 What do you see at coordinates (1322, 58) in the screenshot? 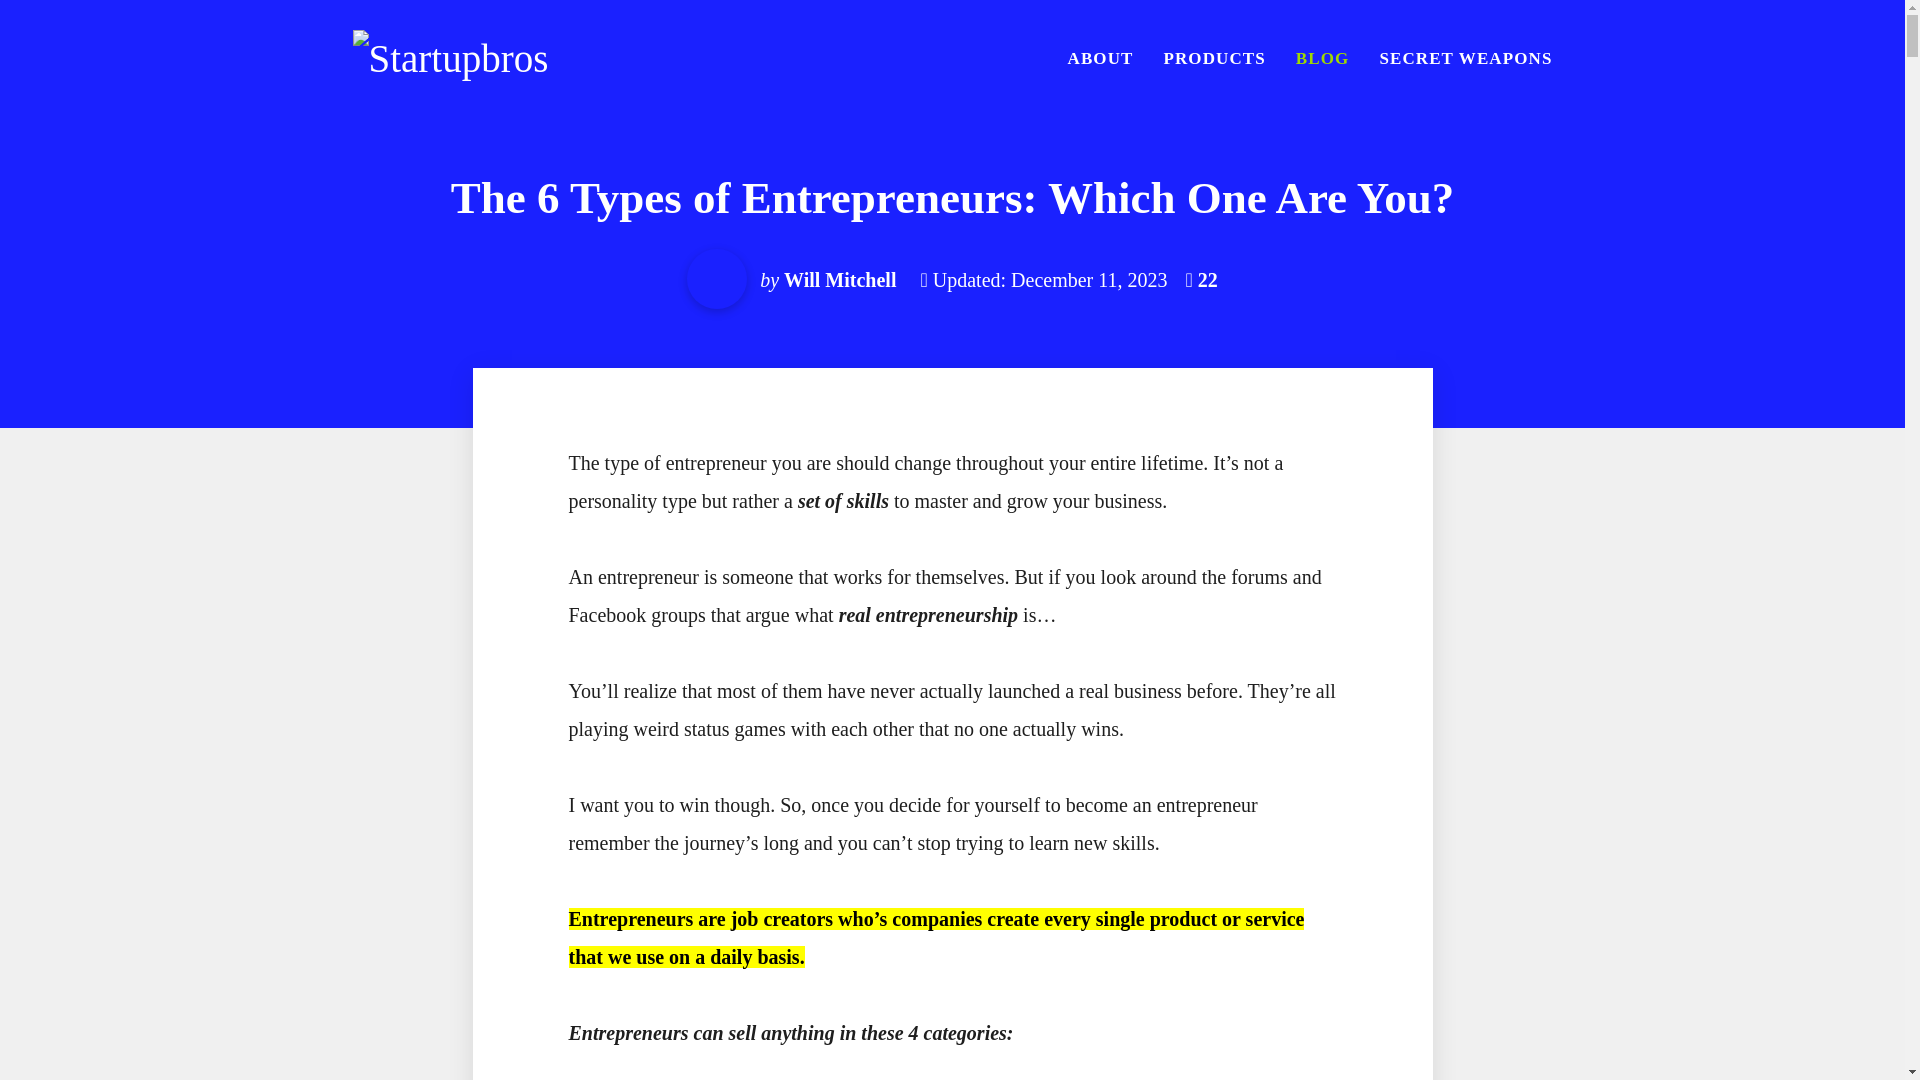
I see `BLOG` at bounding box center [1322, 58].